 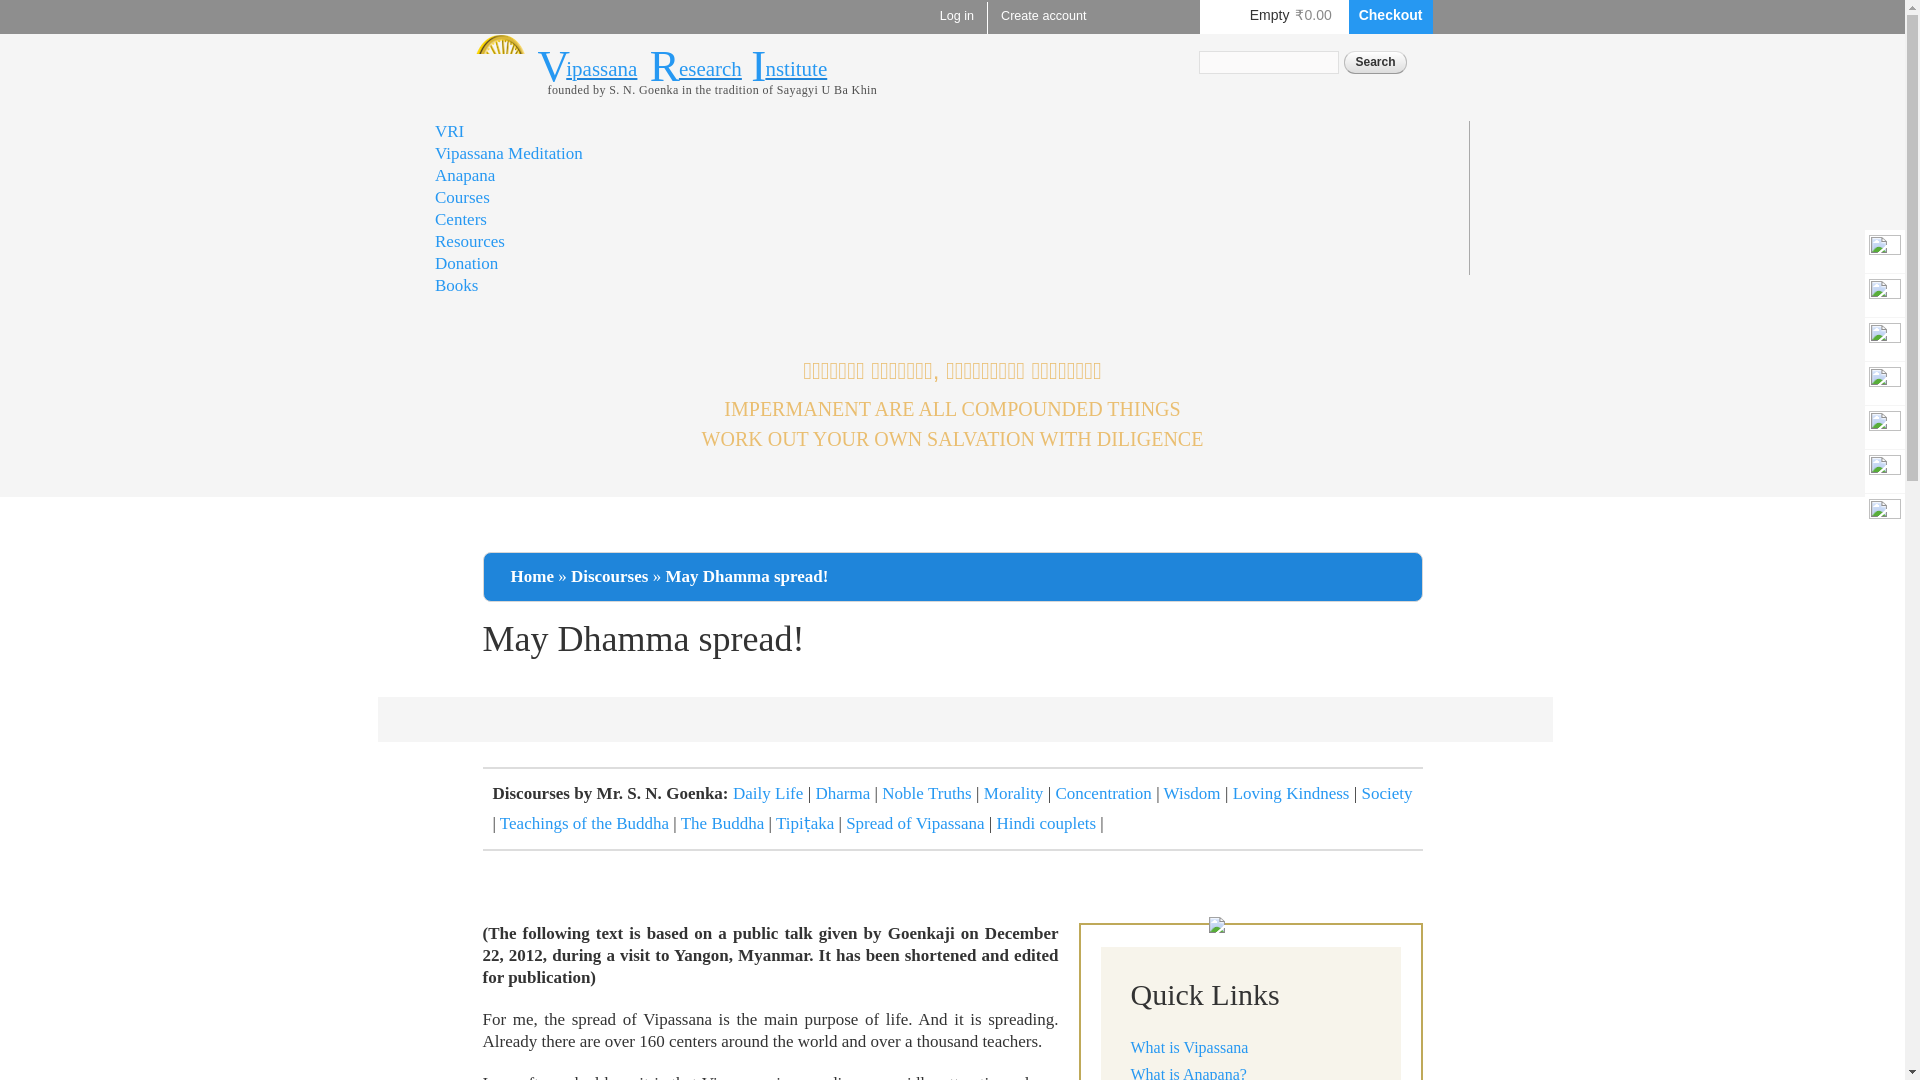 What do you see at coordinates (744, 67) in the screenshot?
I see `Vipassana Research Institute` at bounding box center [744, 67].